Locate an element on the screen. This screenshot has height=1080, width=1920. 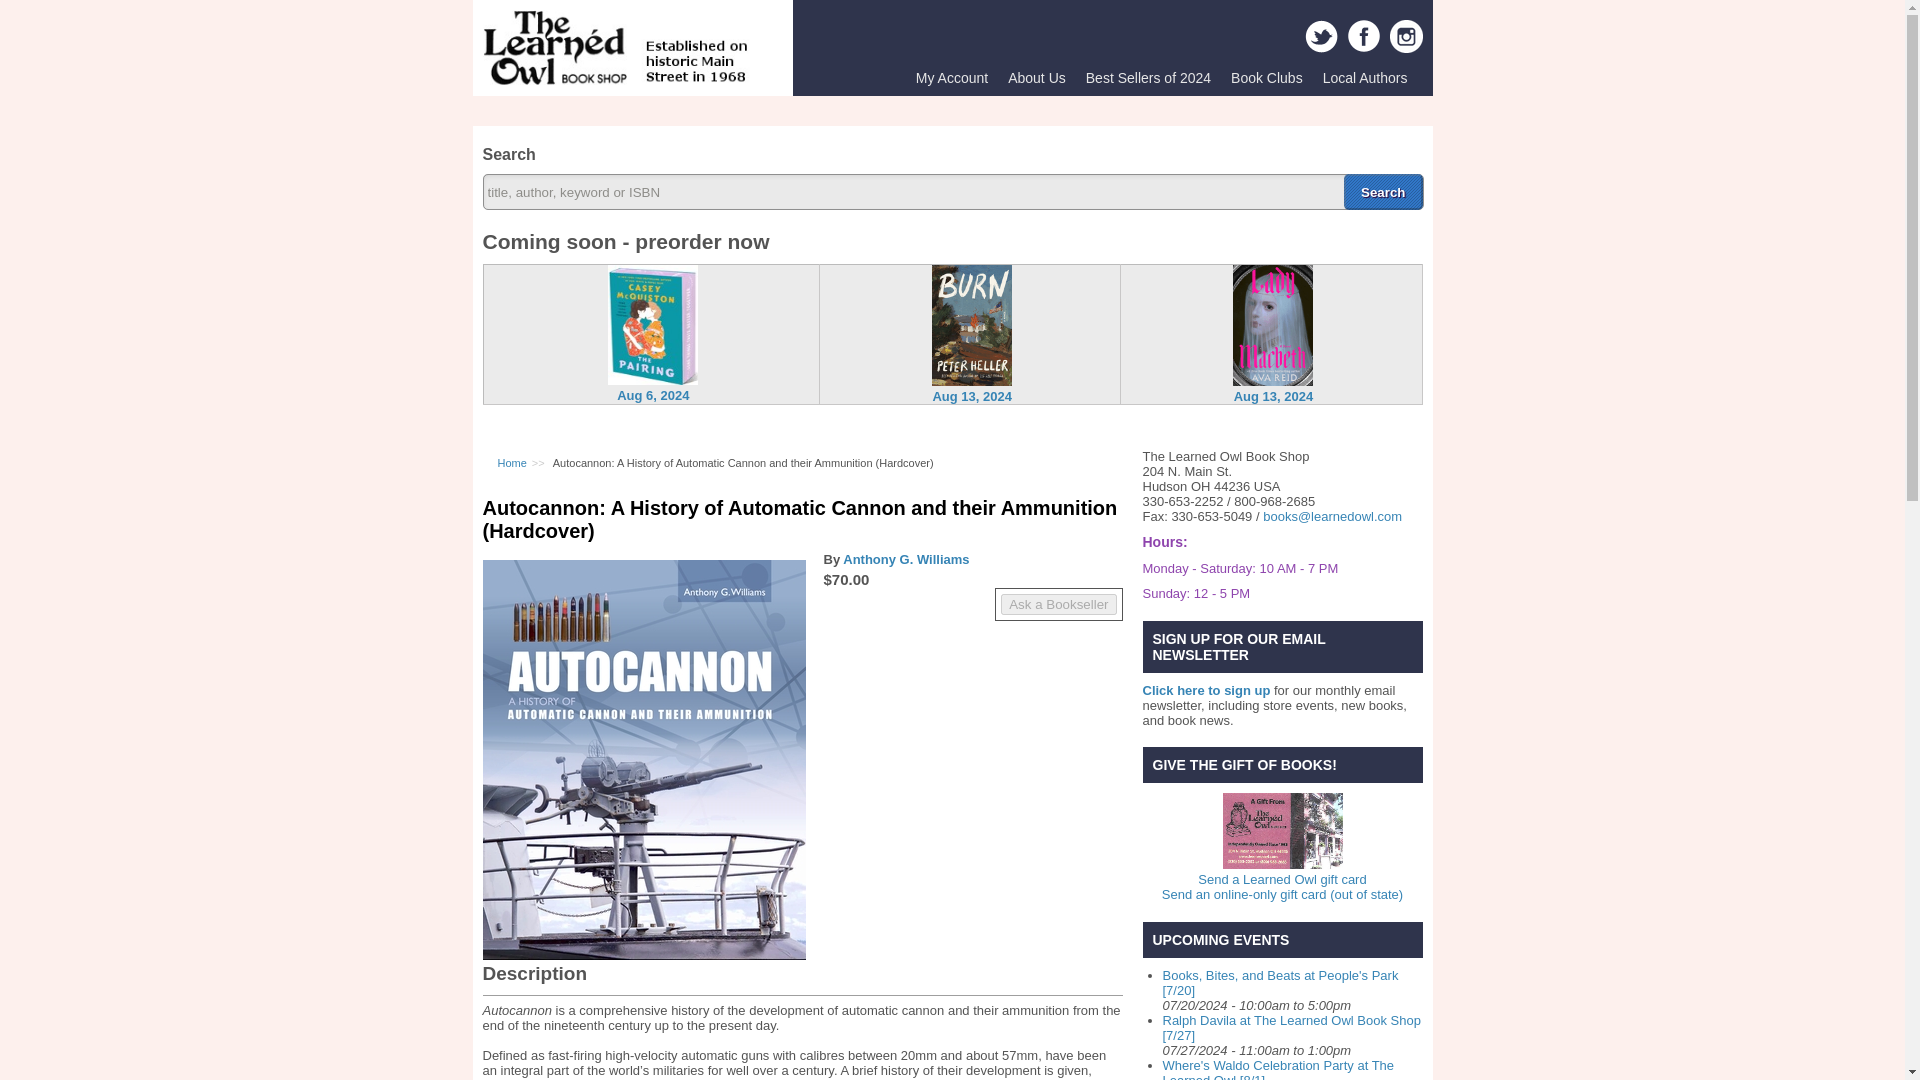
Ask a Bookseller is located at coordinates (1058, 604).